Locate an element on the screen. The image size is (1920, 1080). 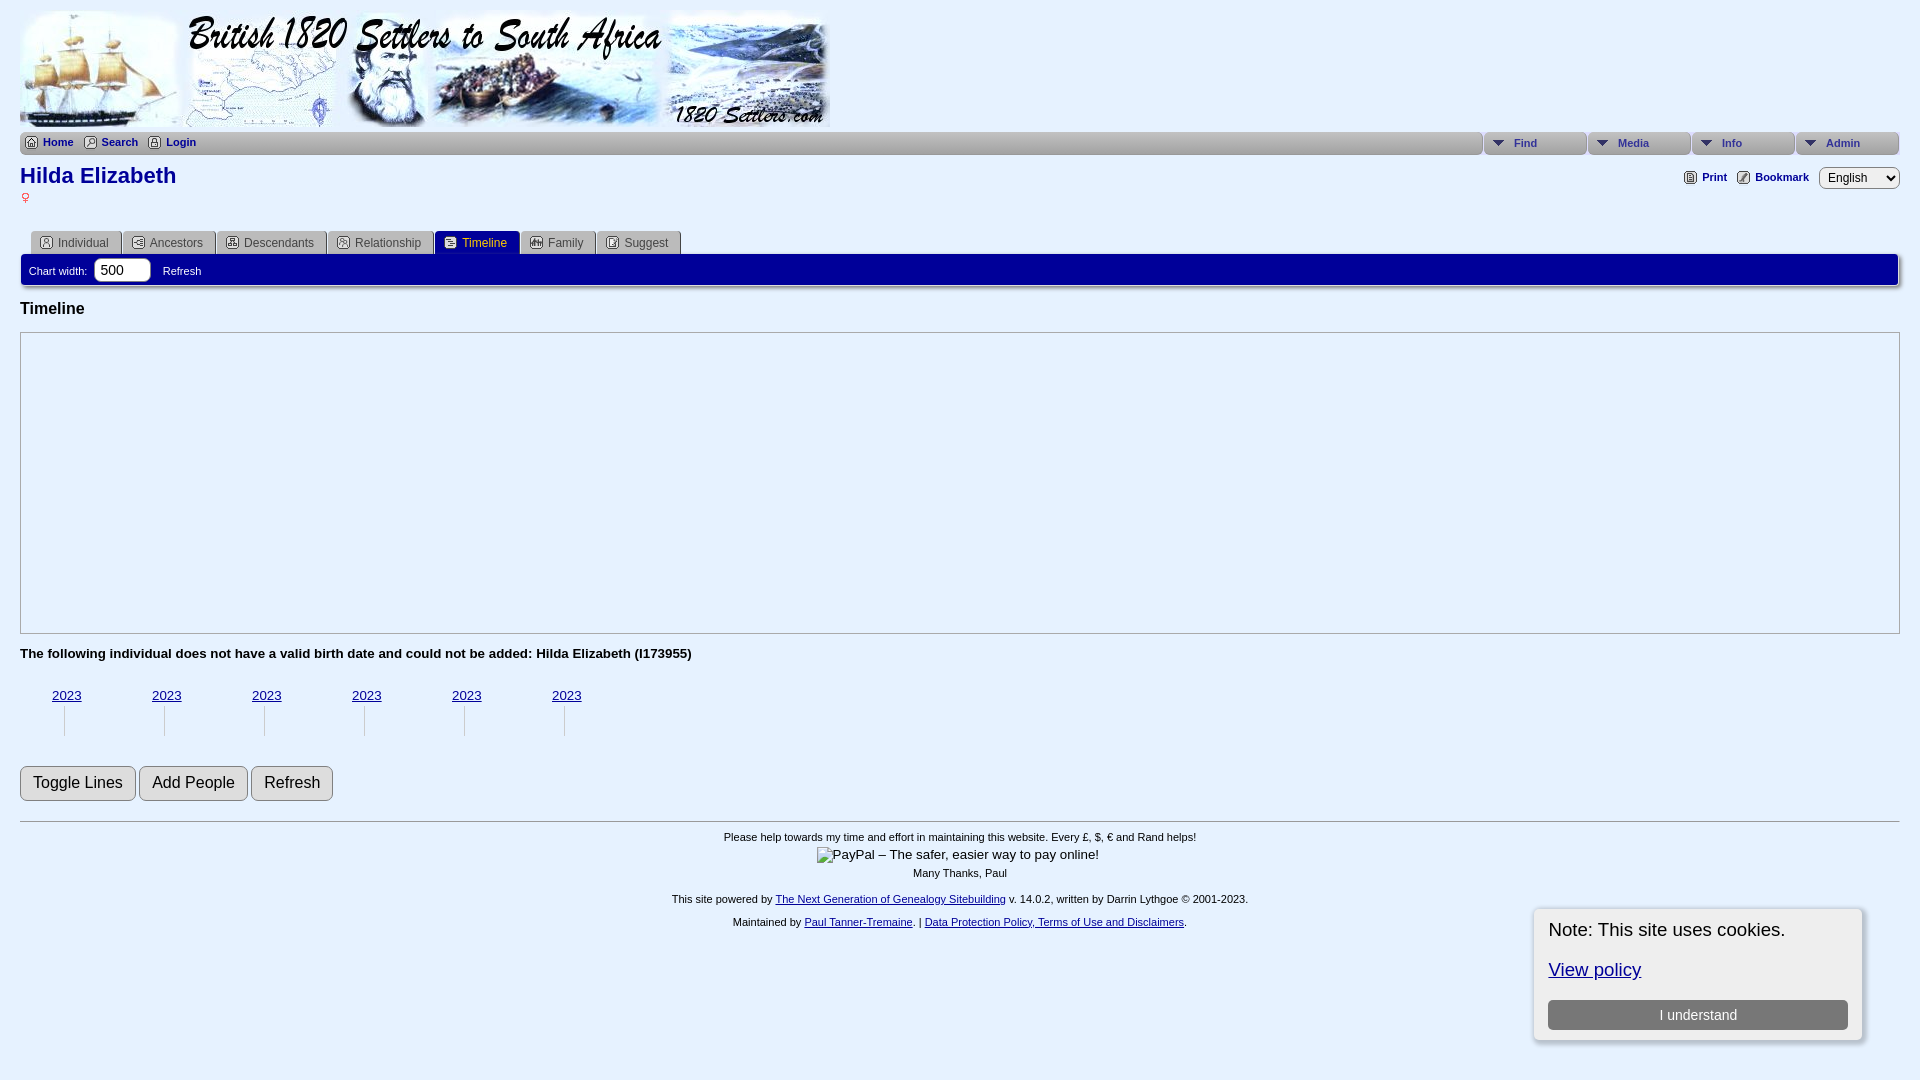
Print is located at coordinates (1706, 178).